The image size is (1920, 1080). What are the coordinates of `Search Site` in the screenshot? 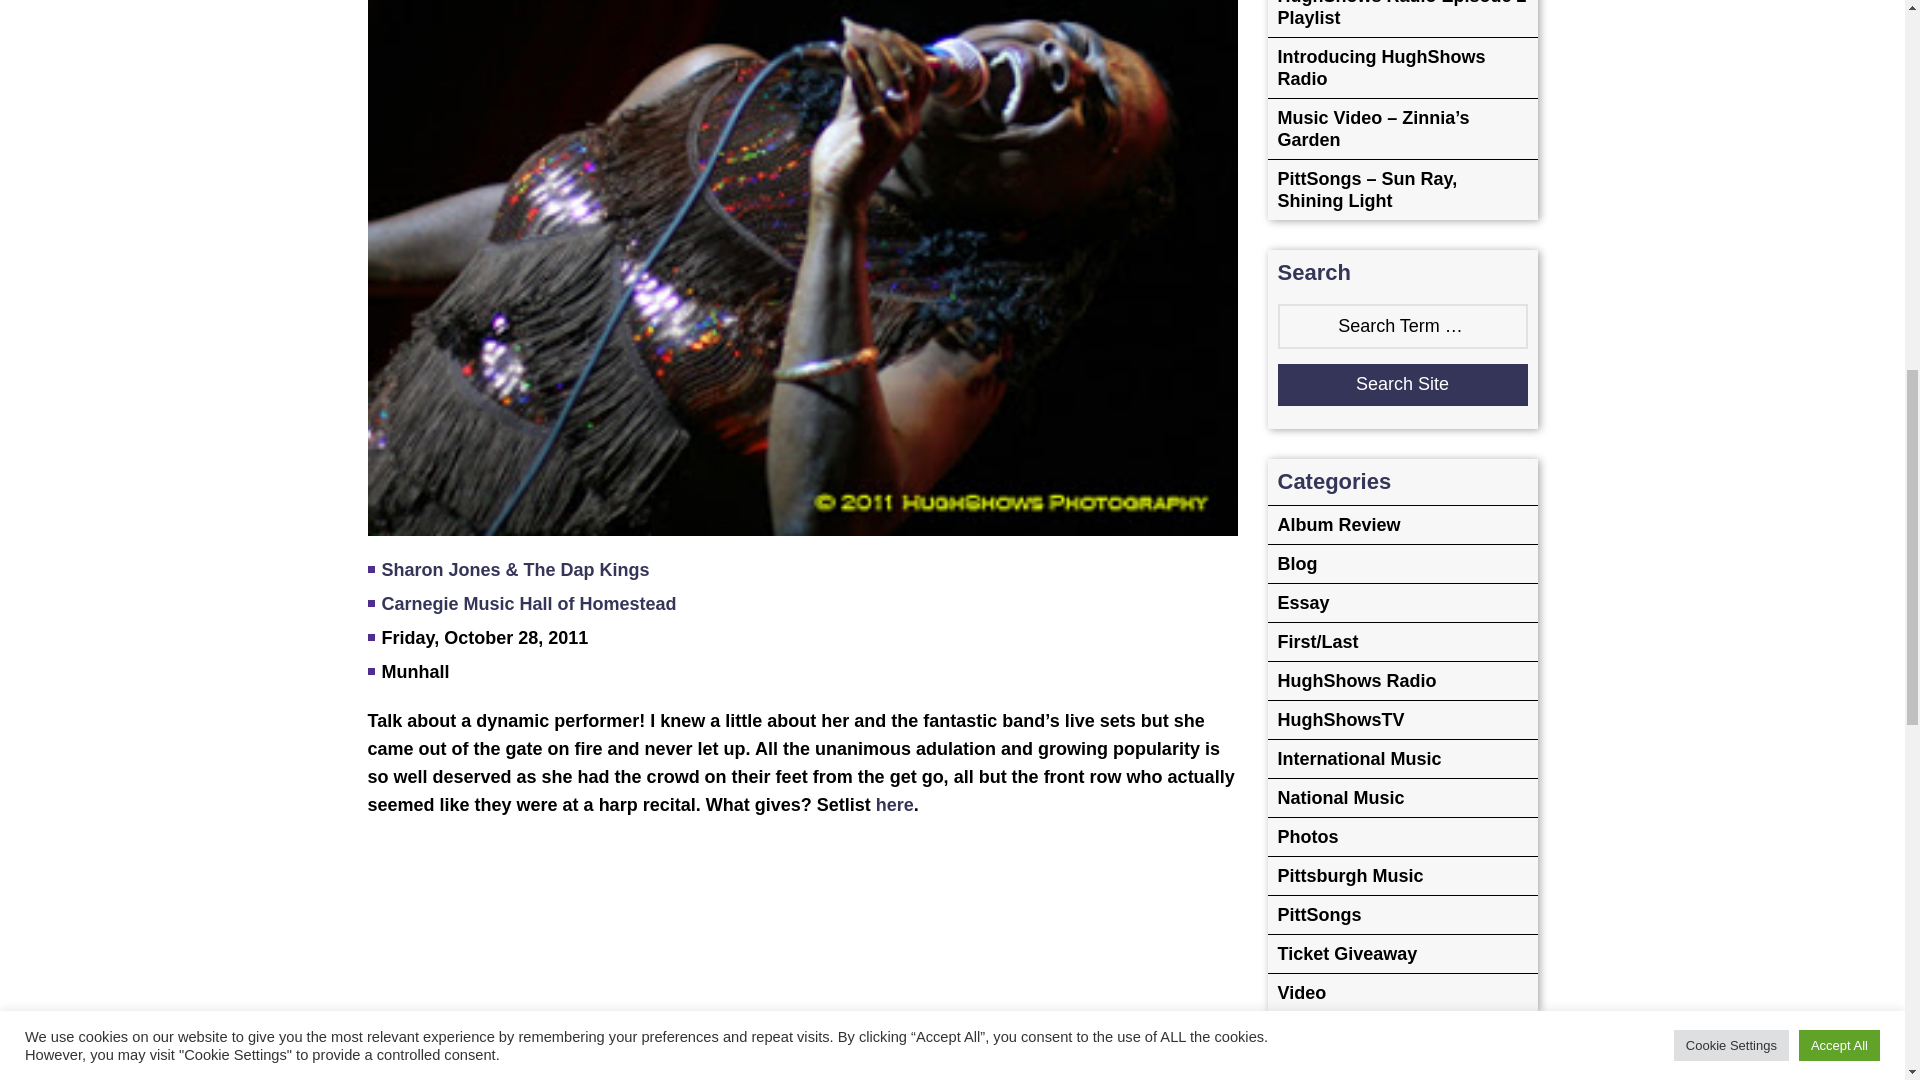 It's located at (1403, 384).